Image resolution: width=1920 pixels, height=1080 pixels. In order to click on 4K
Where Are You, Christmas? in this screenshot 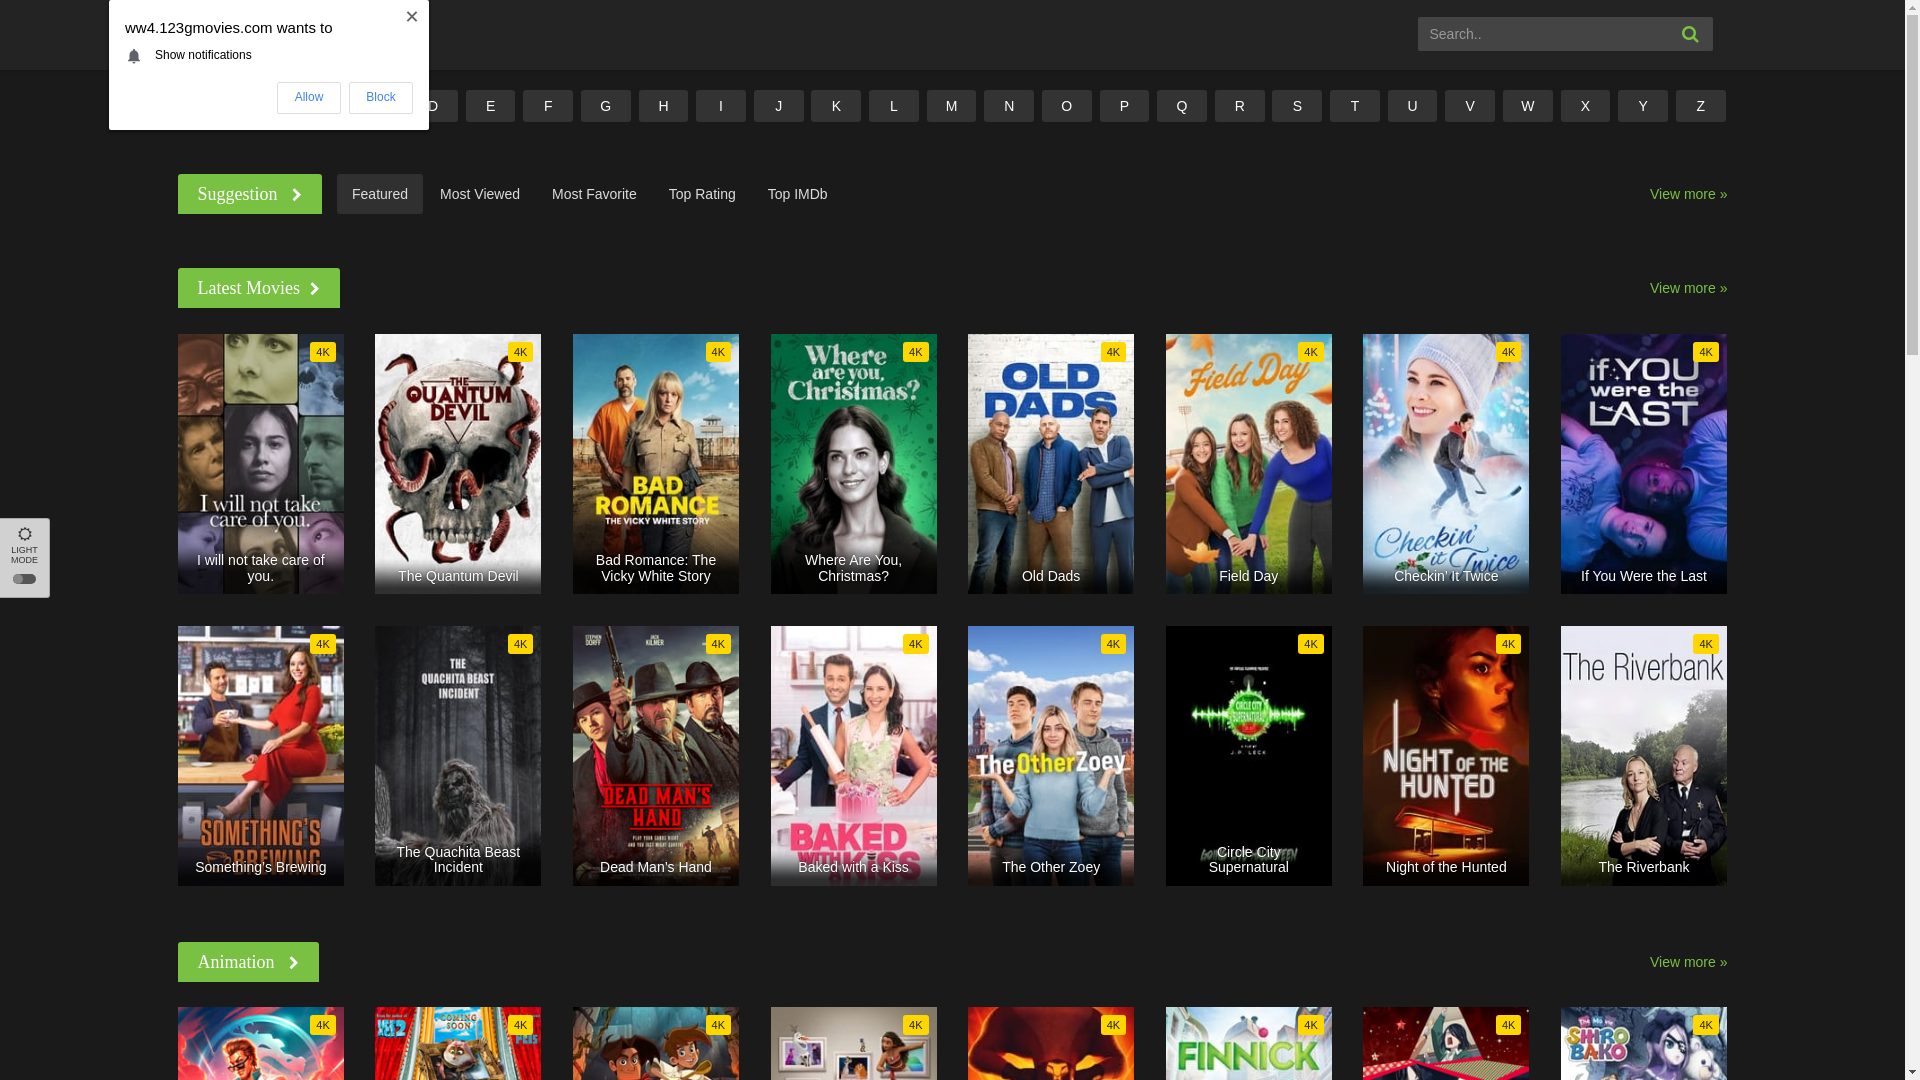, I will do `click(854, 464)`.